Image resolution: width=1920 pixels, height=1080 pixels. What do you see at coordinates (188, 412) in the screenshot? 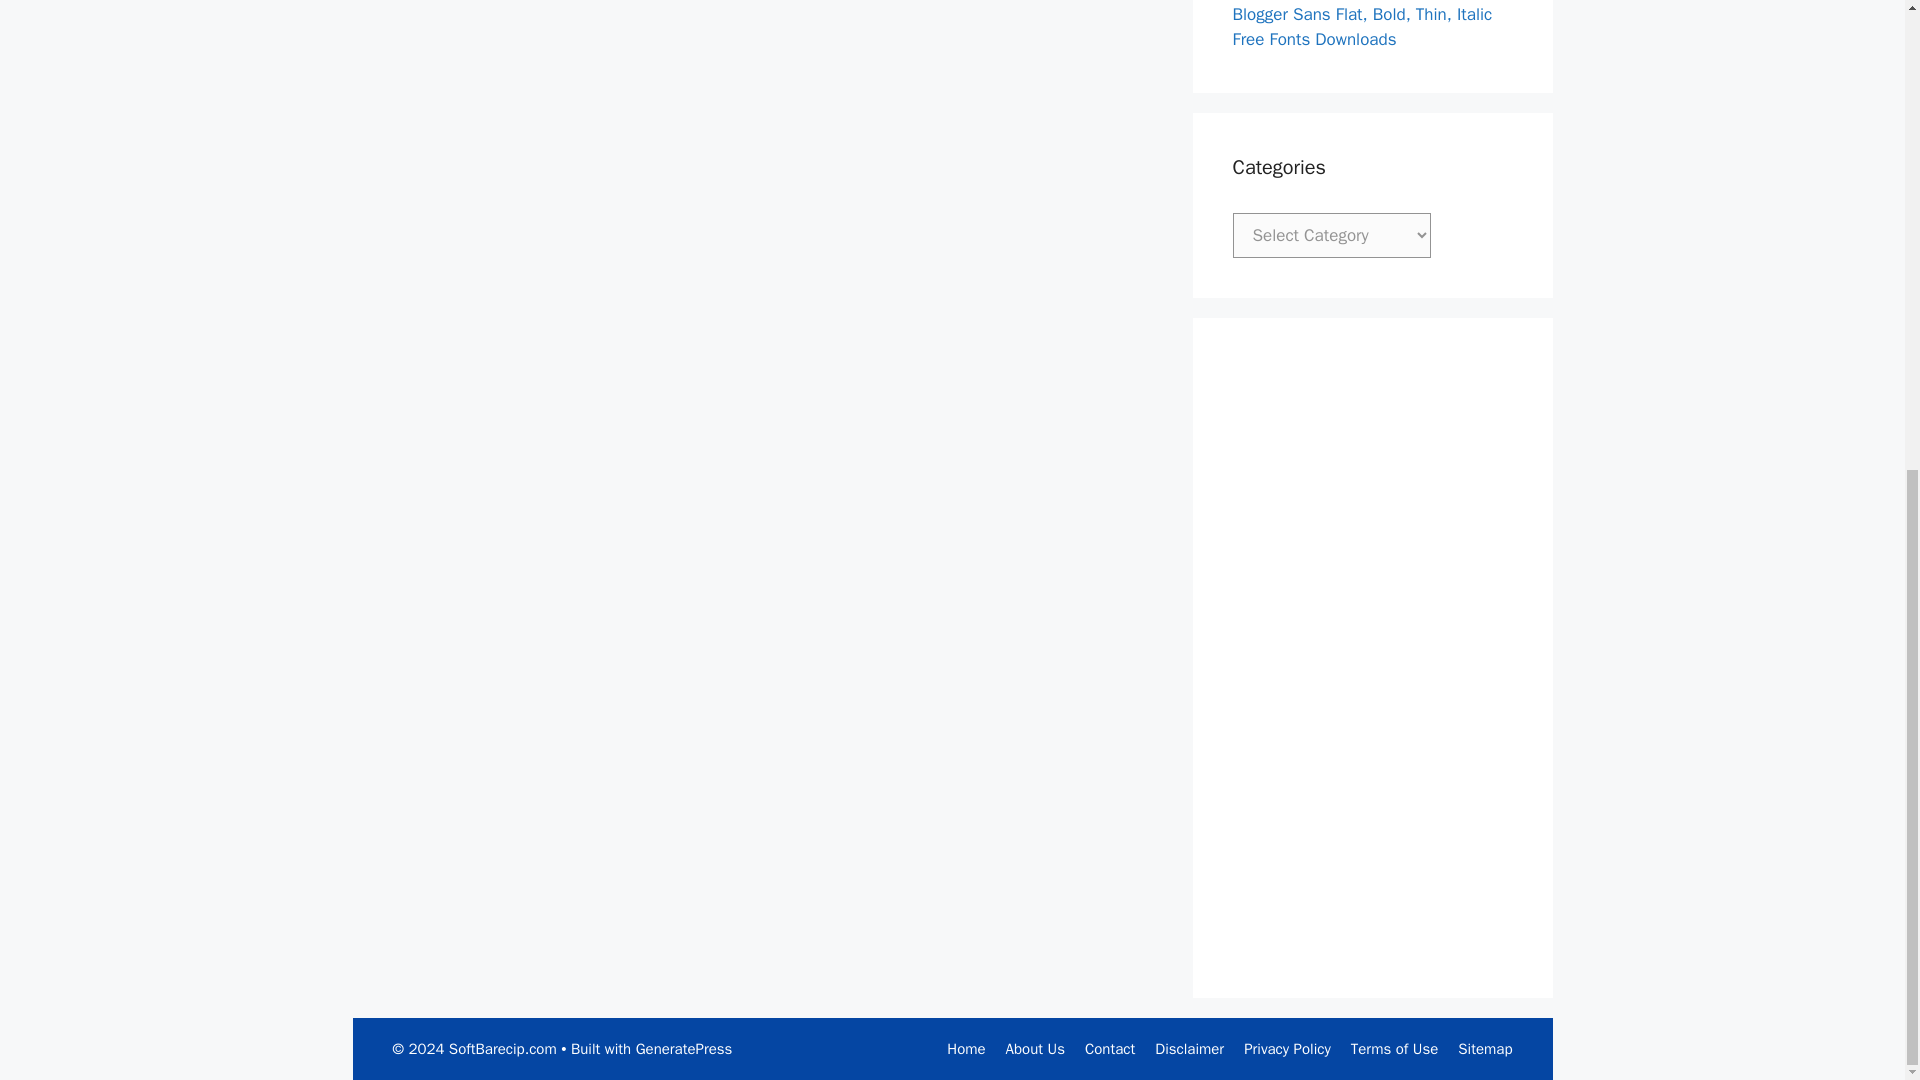
I see `Search for:` at bounding box center [188, 412].